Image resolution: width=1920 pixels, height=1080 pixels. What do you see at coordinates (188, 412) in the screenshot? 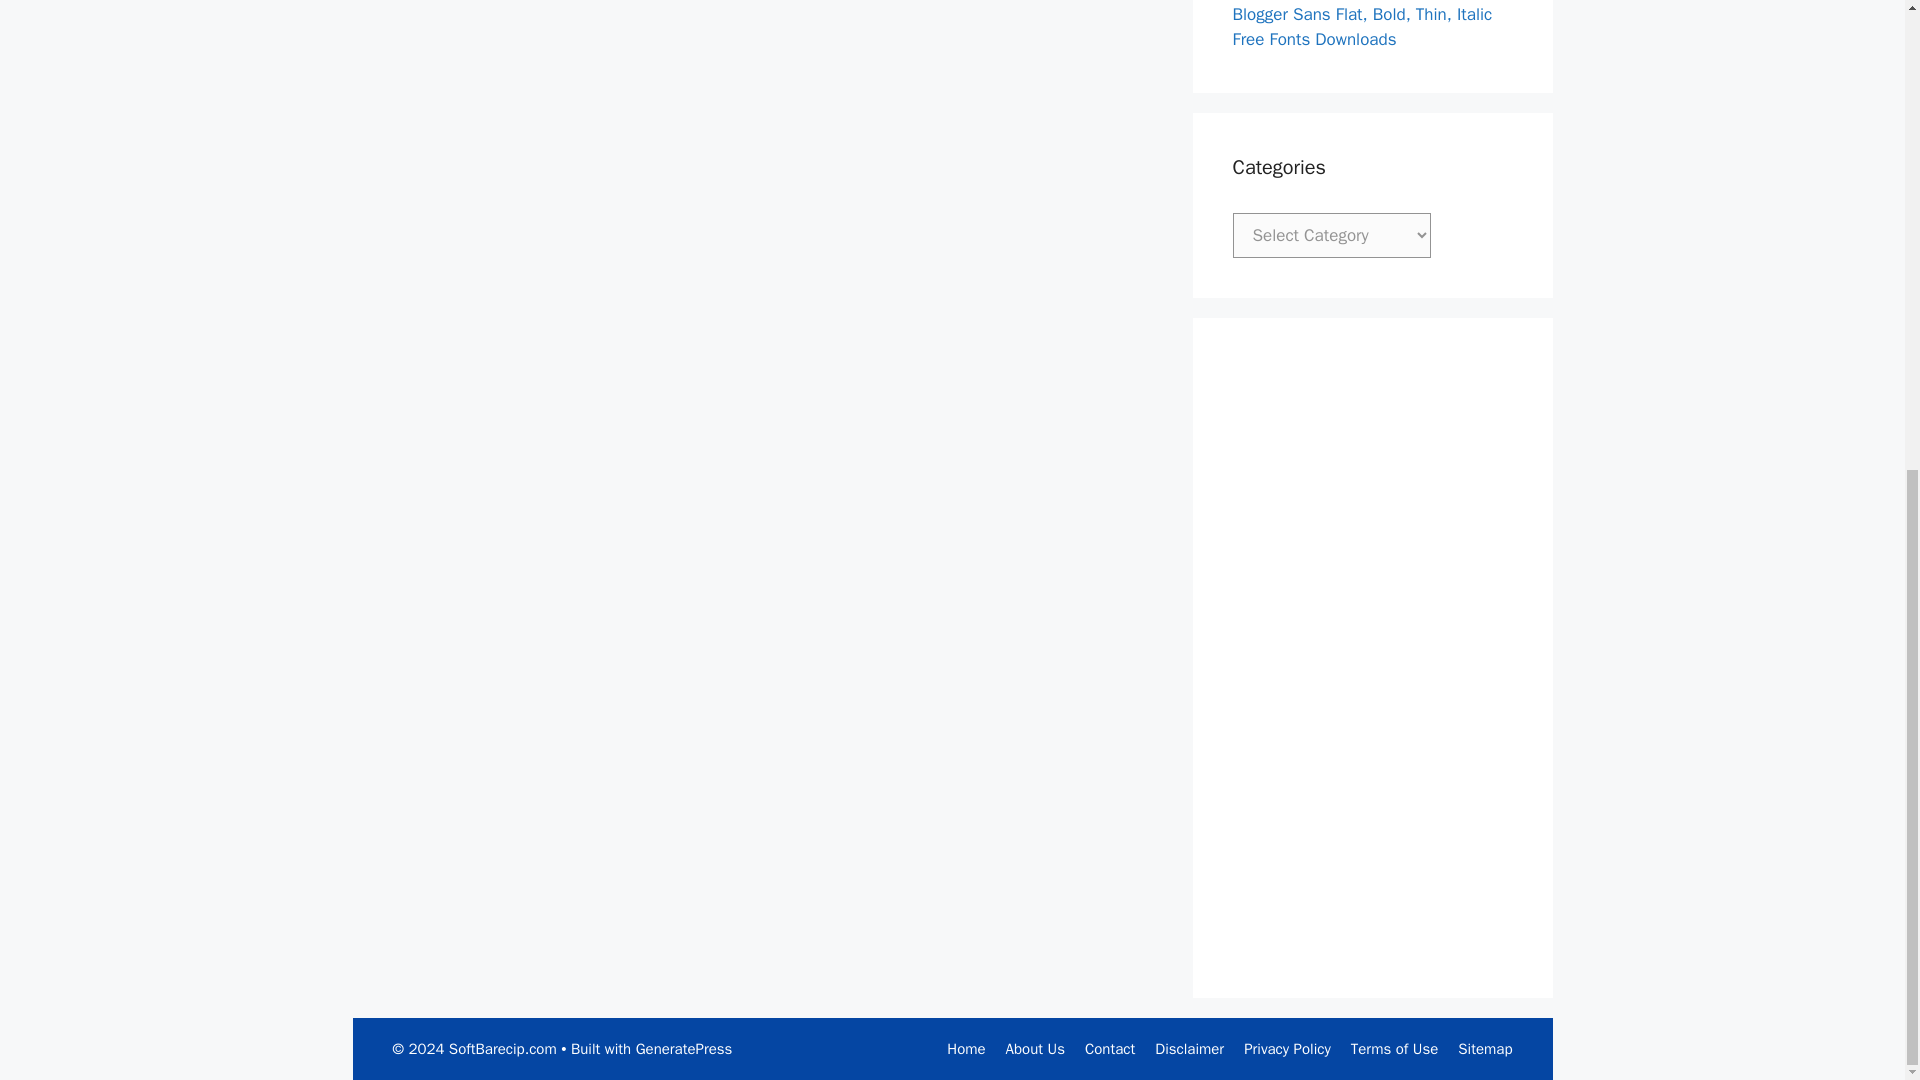
I see `Search for:` at bounding box center [188, 412].